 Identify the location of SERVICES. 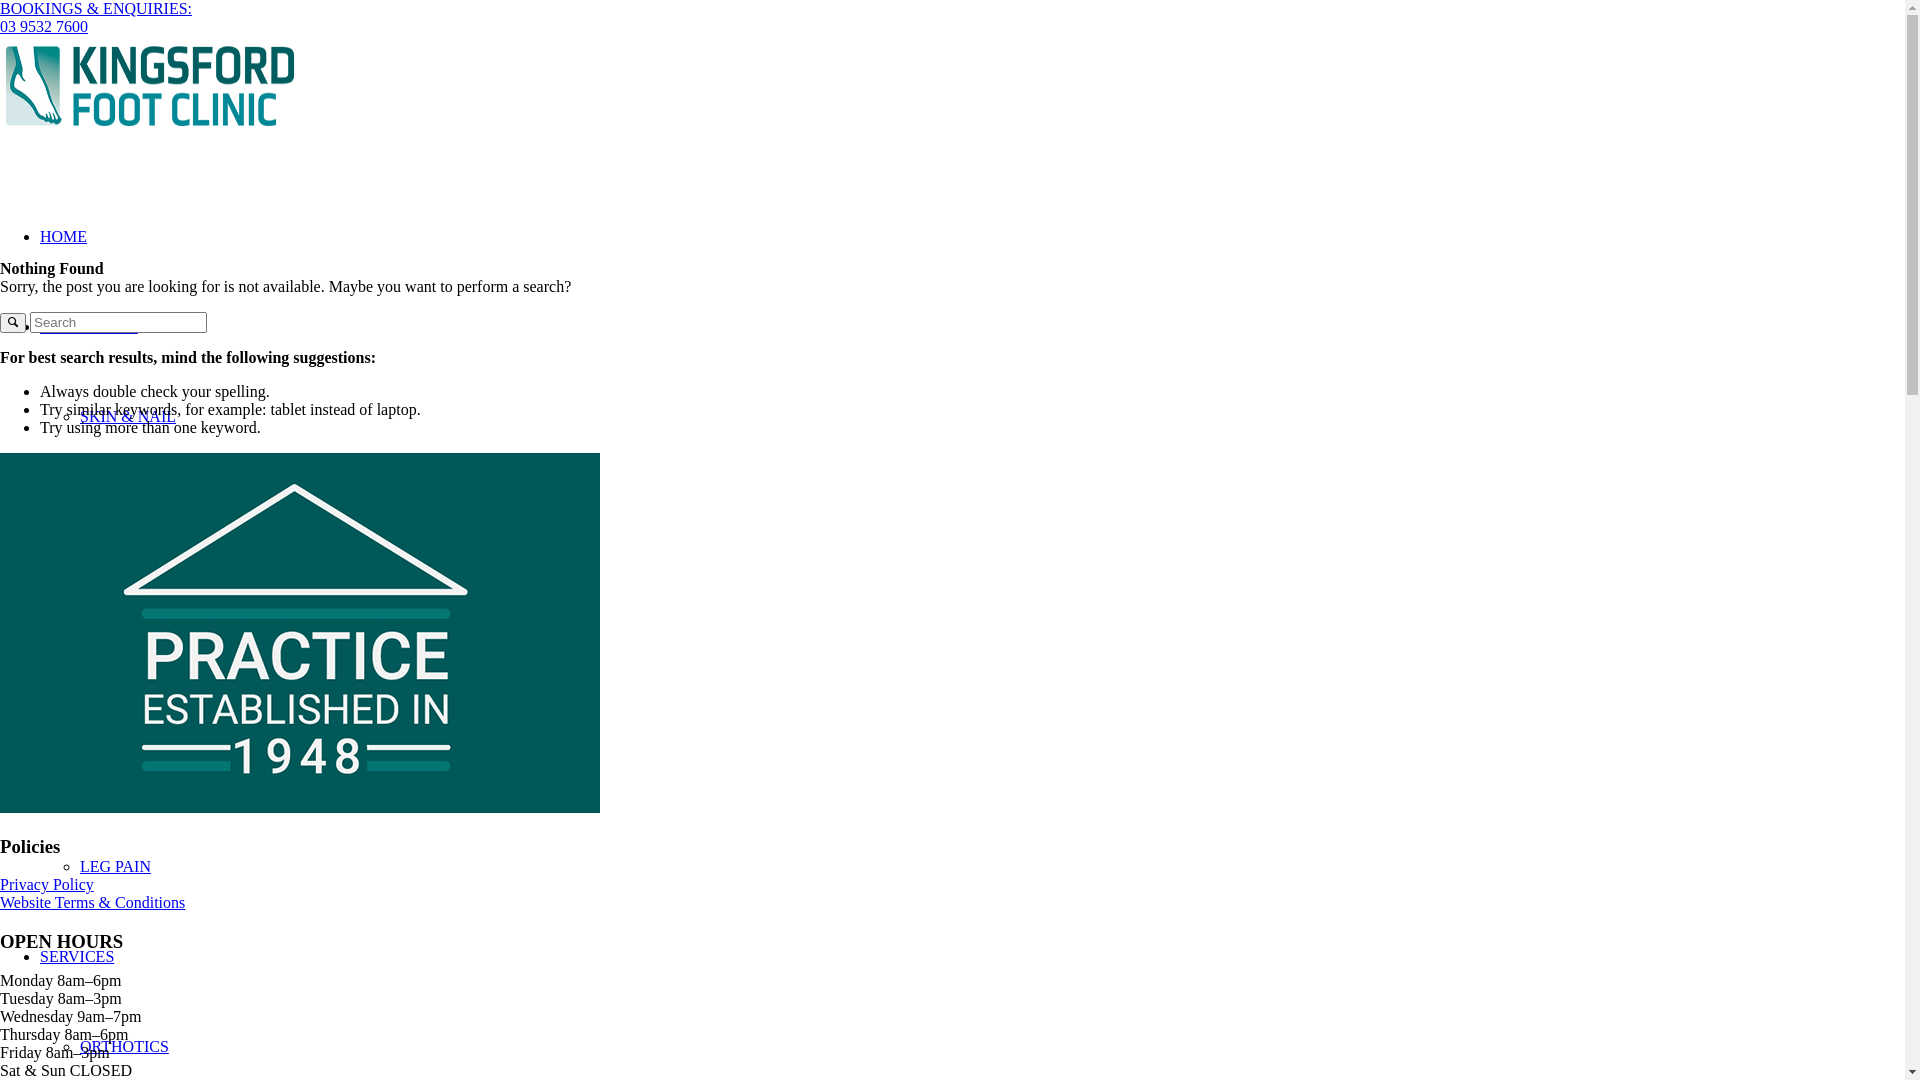
(77, 956).